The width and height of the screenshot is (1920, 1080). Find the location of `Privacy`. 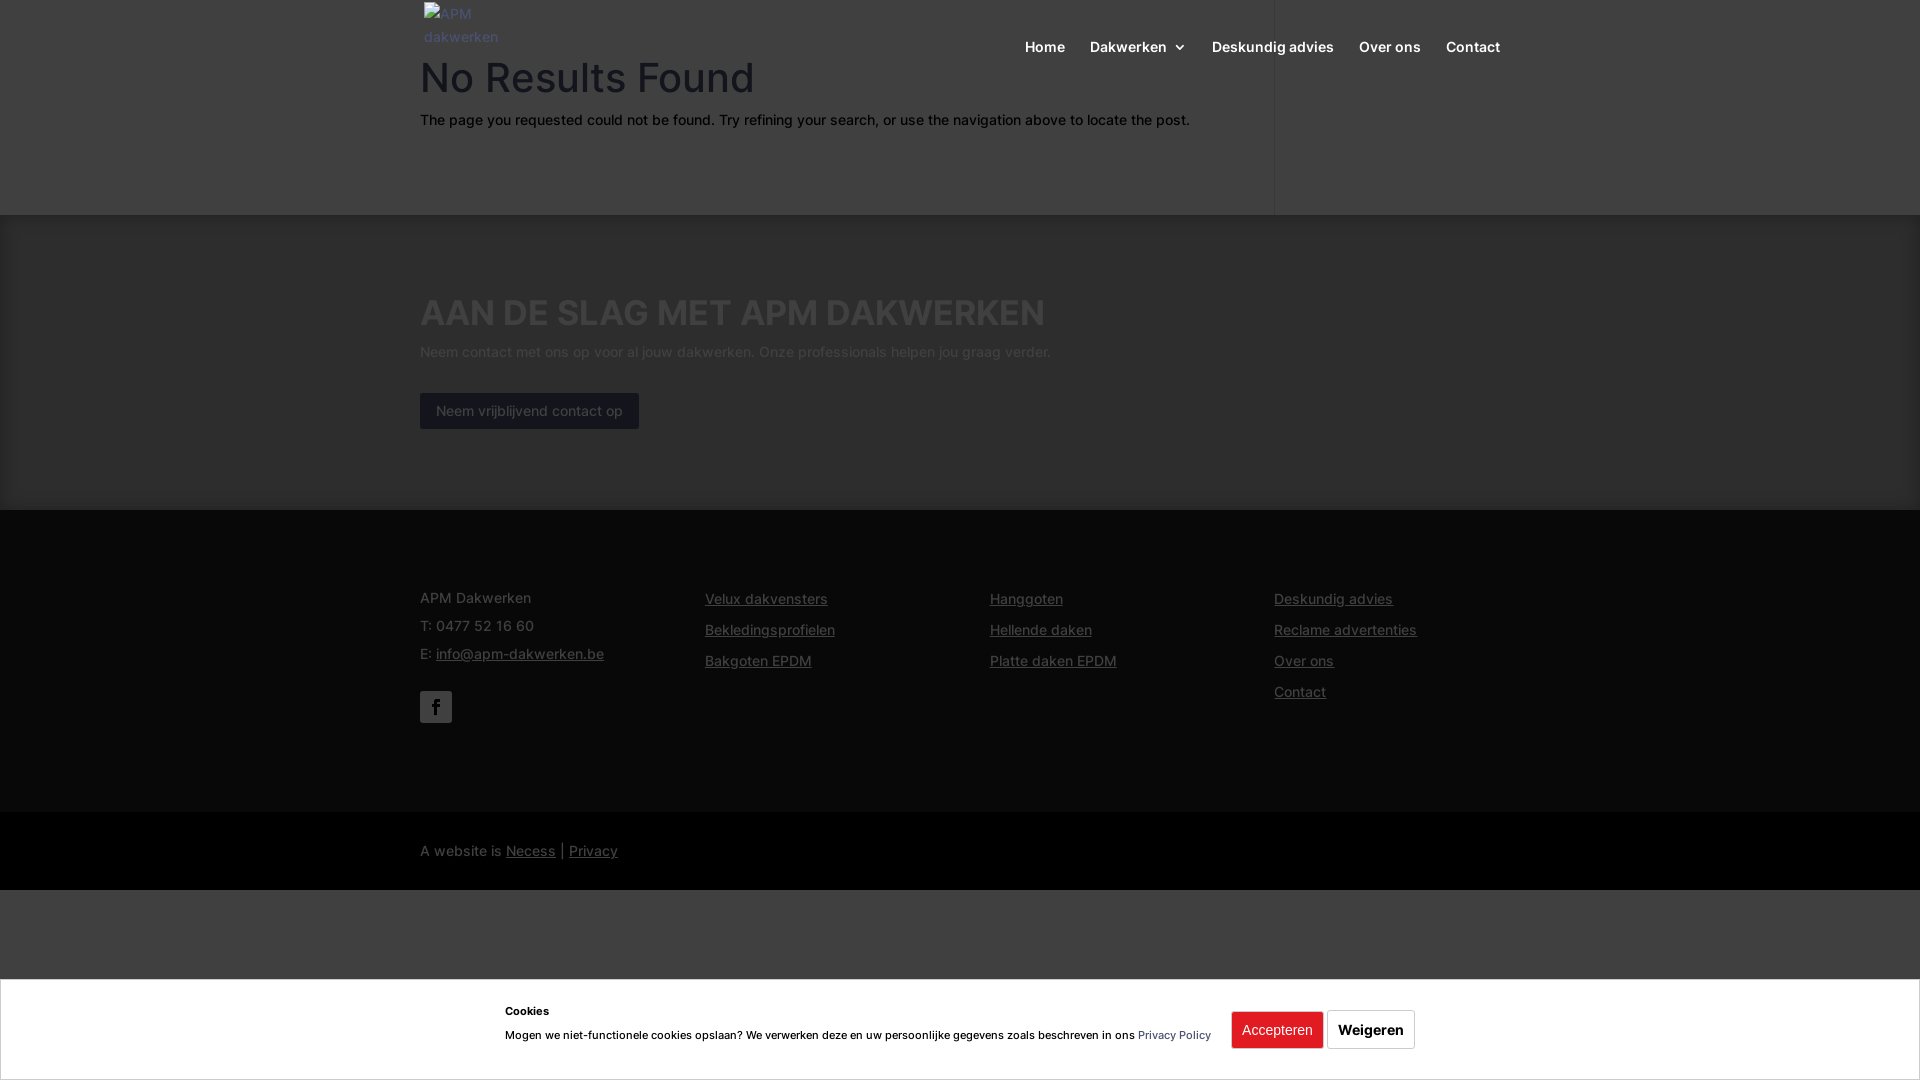

Privacy is located at coordinates (594, 850).